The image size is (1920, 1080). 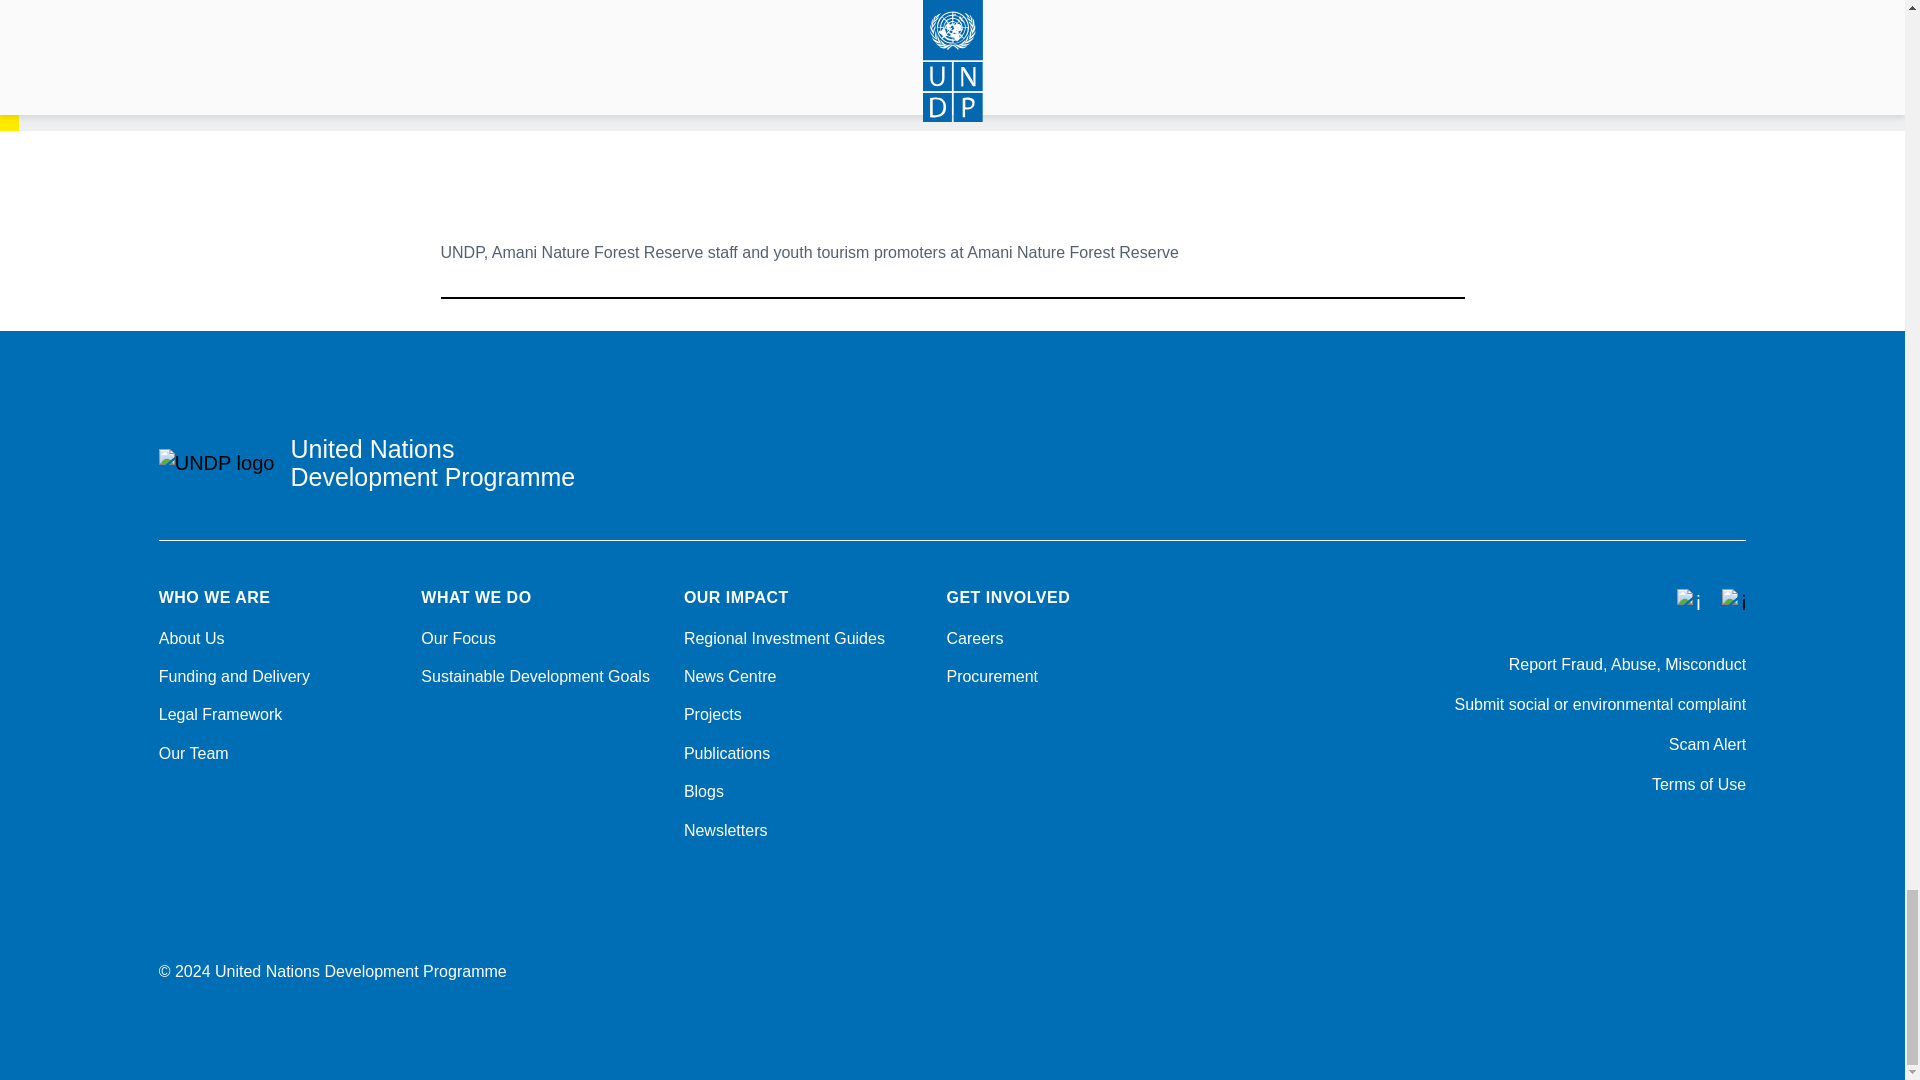 I want to click on WHAT WE DO, so click(x=540, y=597).